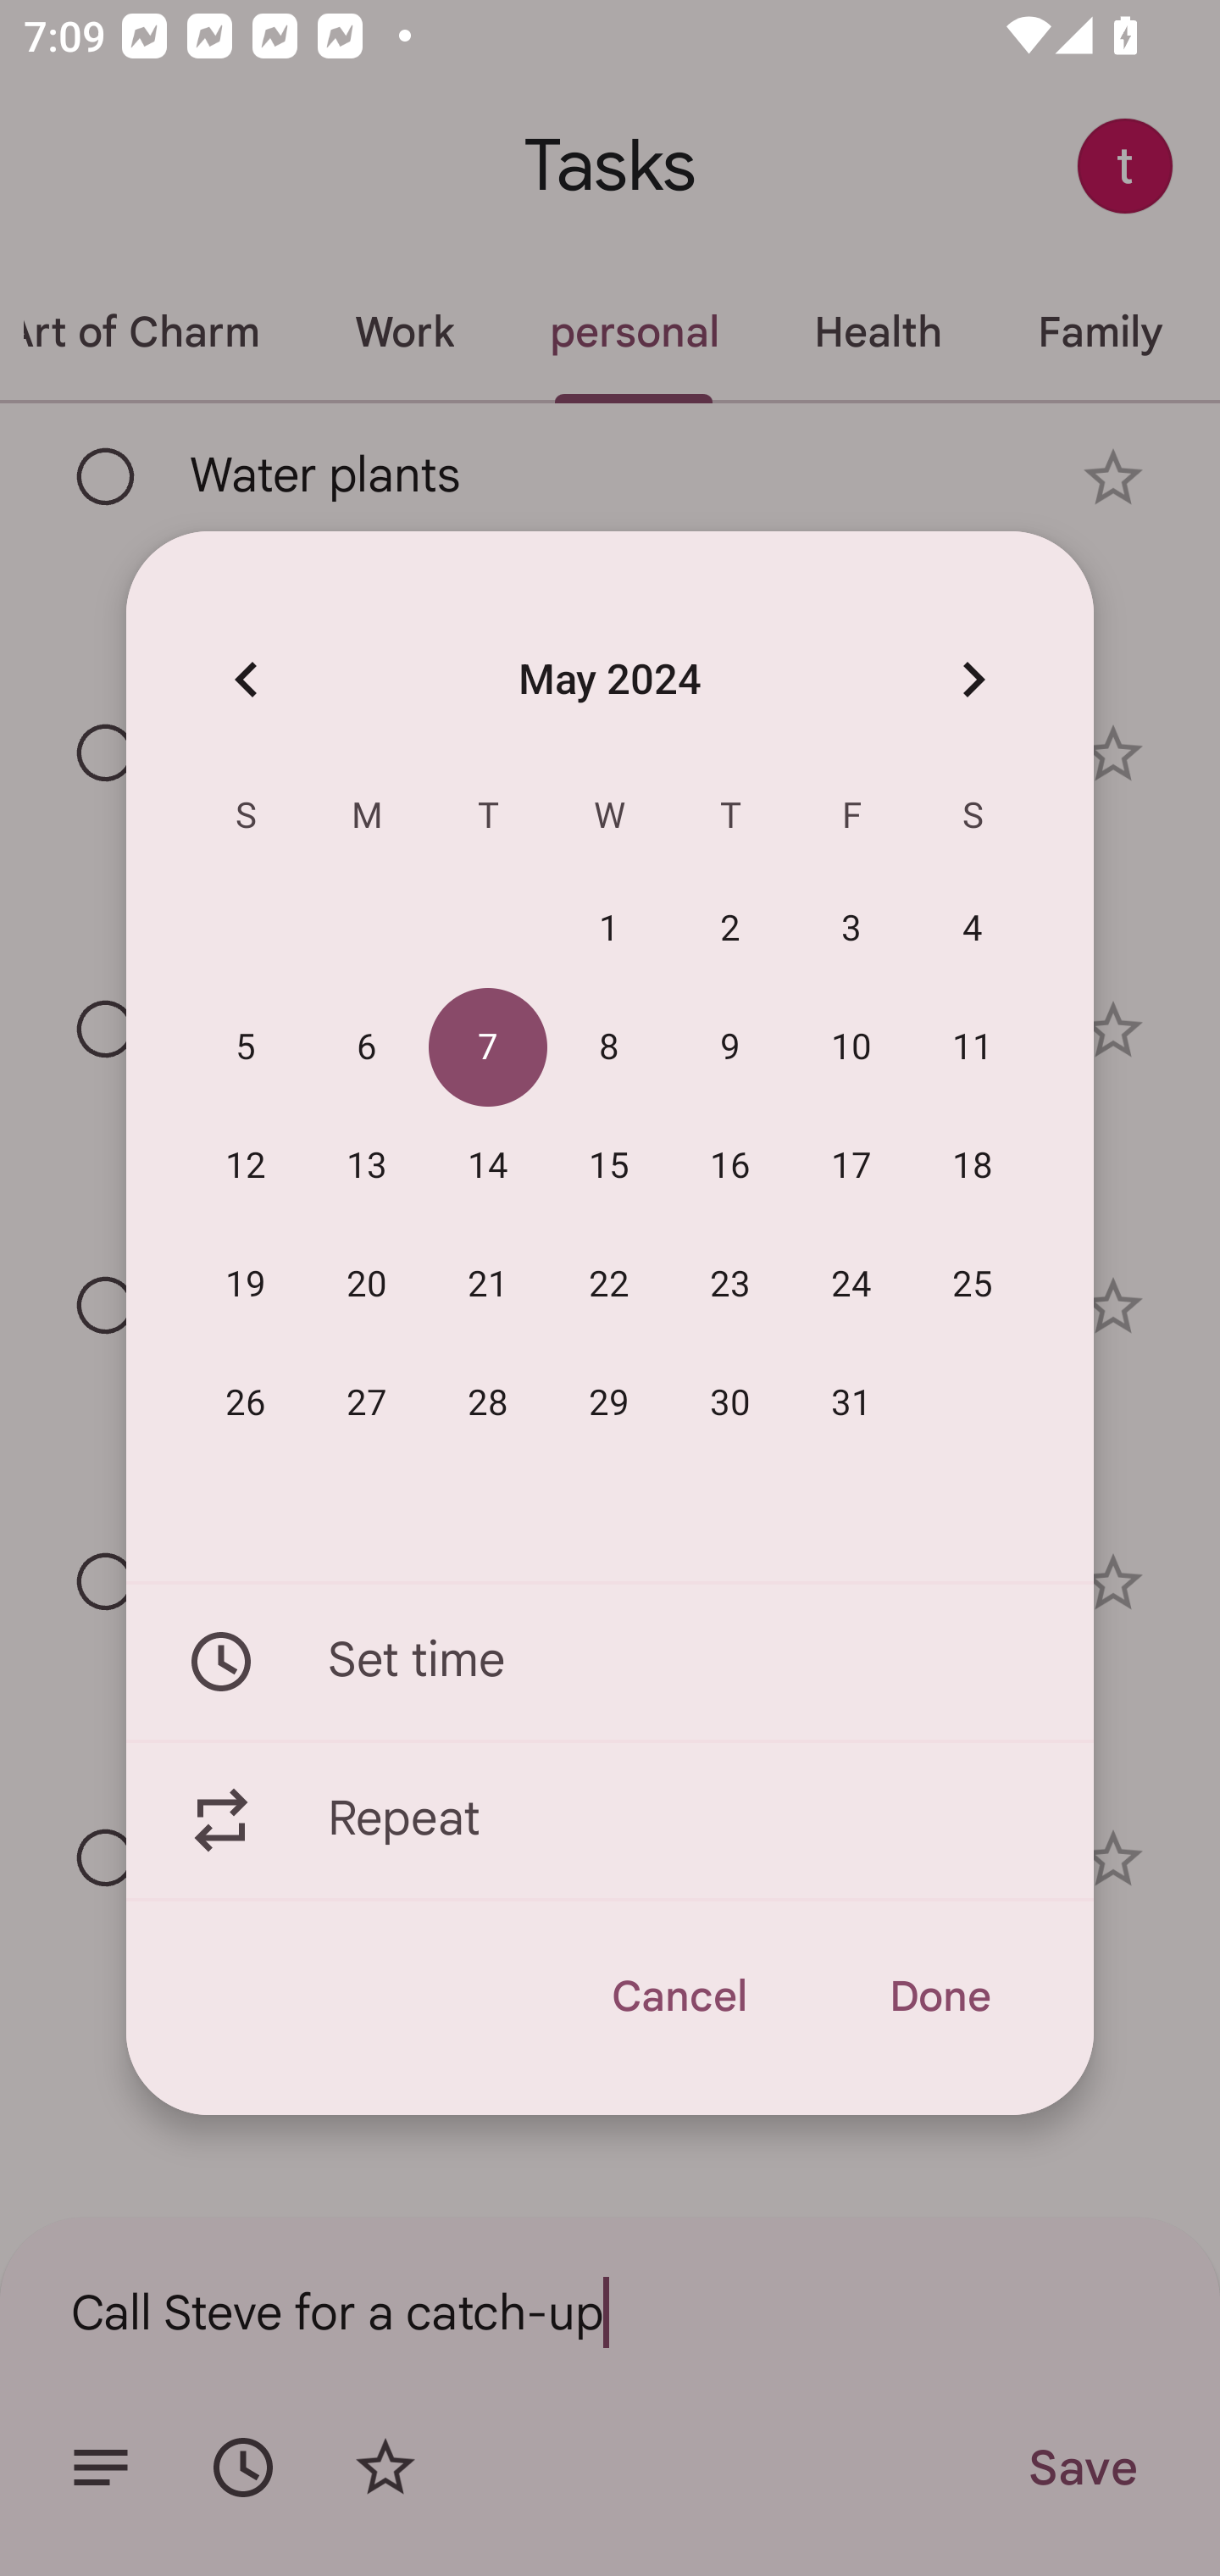 Image resolution: width=1220 pixels, height=2576 pixels. Describe the element at coordinates (246, 1167) in the screenshot. I see `12 12 May 2024` at that location.